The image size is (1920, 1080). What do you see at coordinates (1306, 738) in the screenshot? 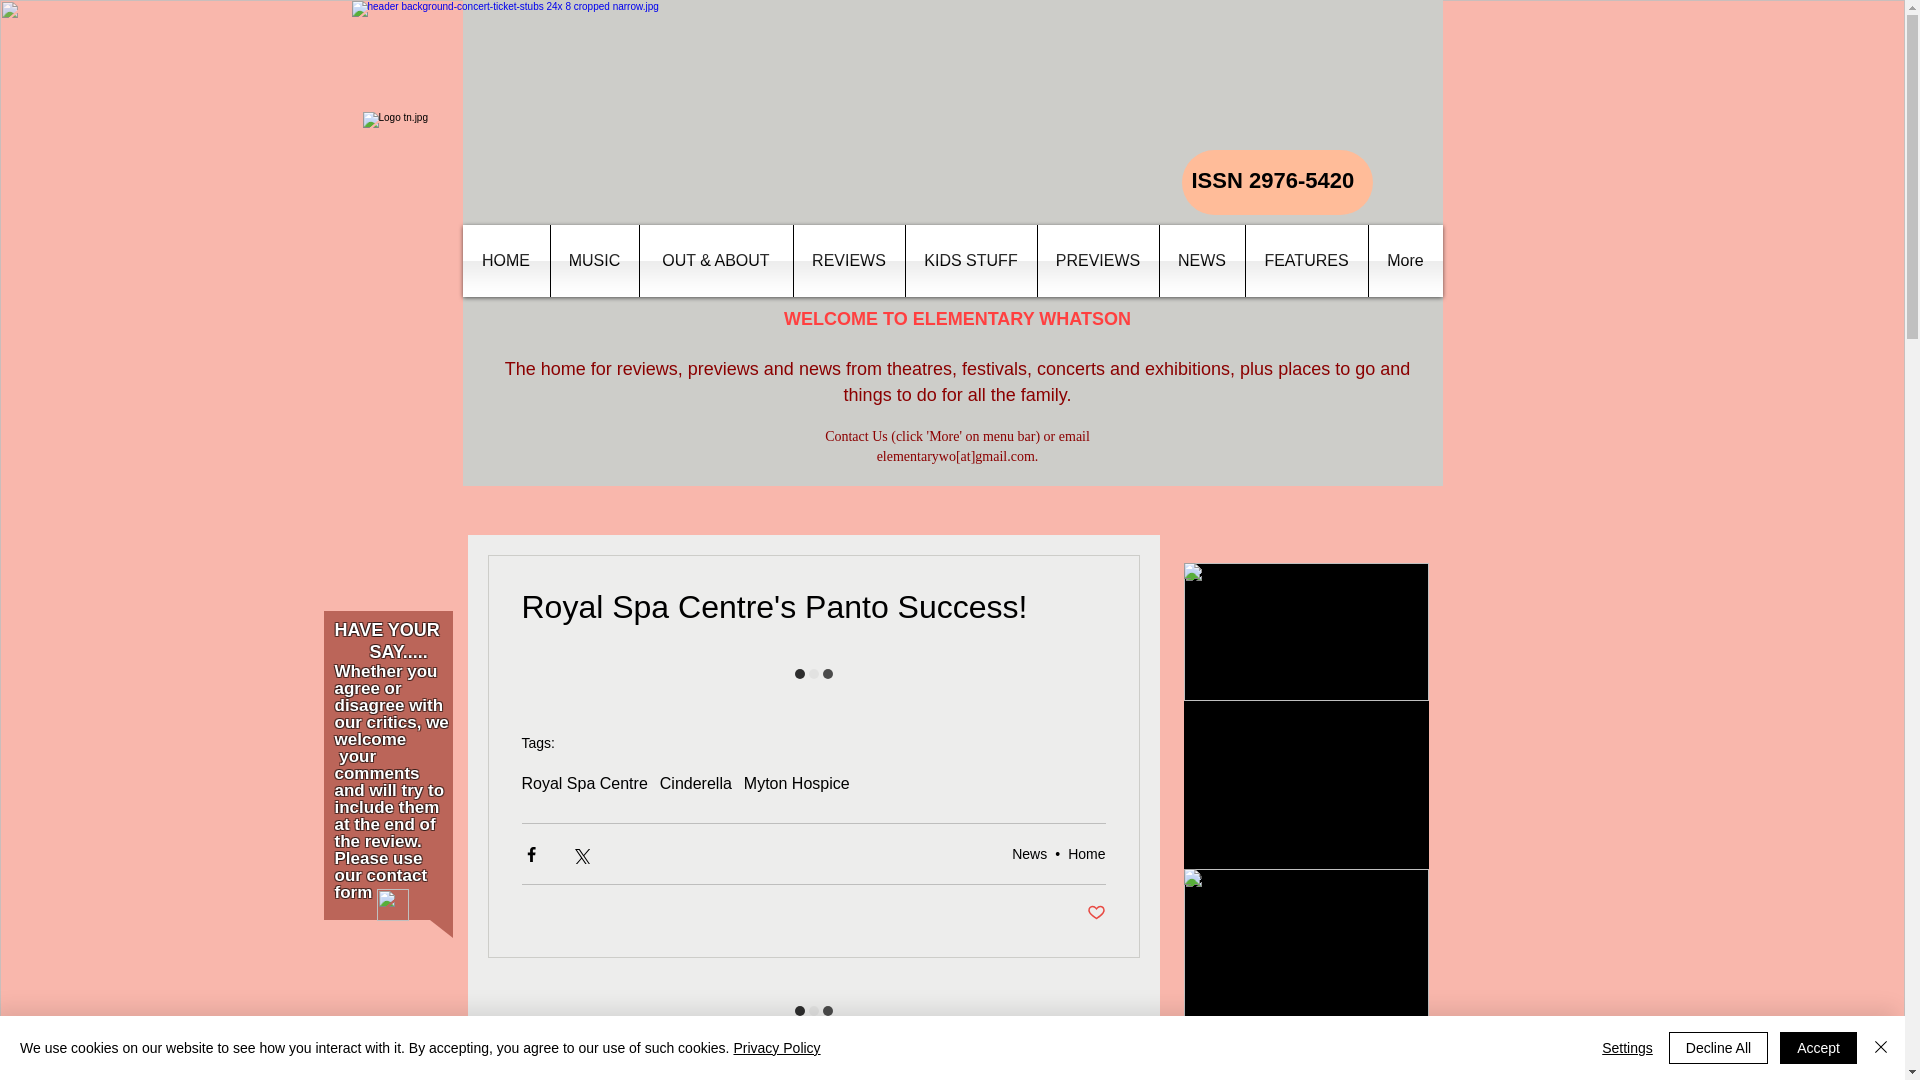
I see `Thank You For The Music` at bounding box center [1306, 738].